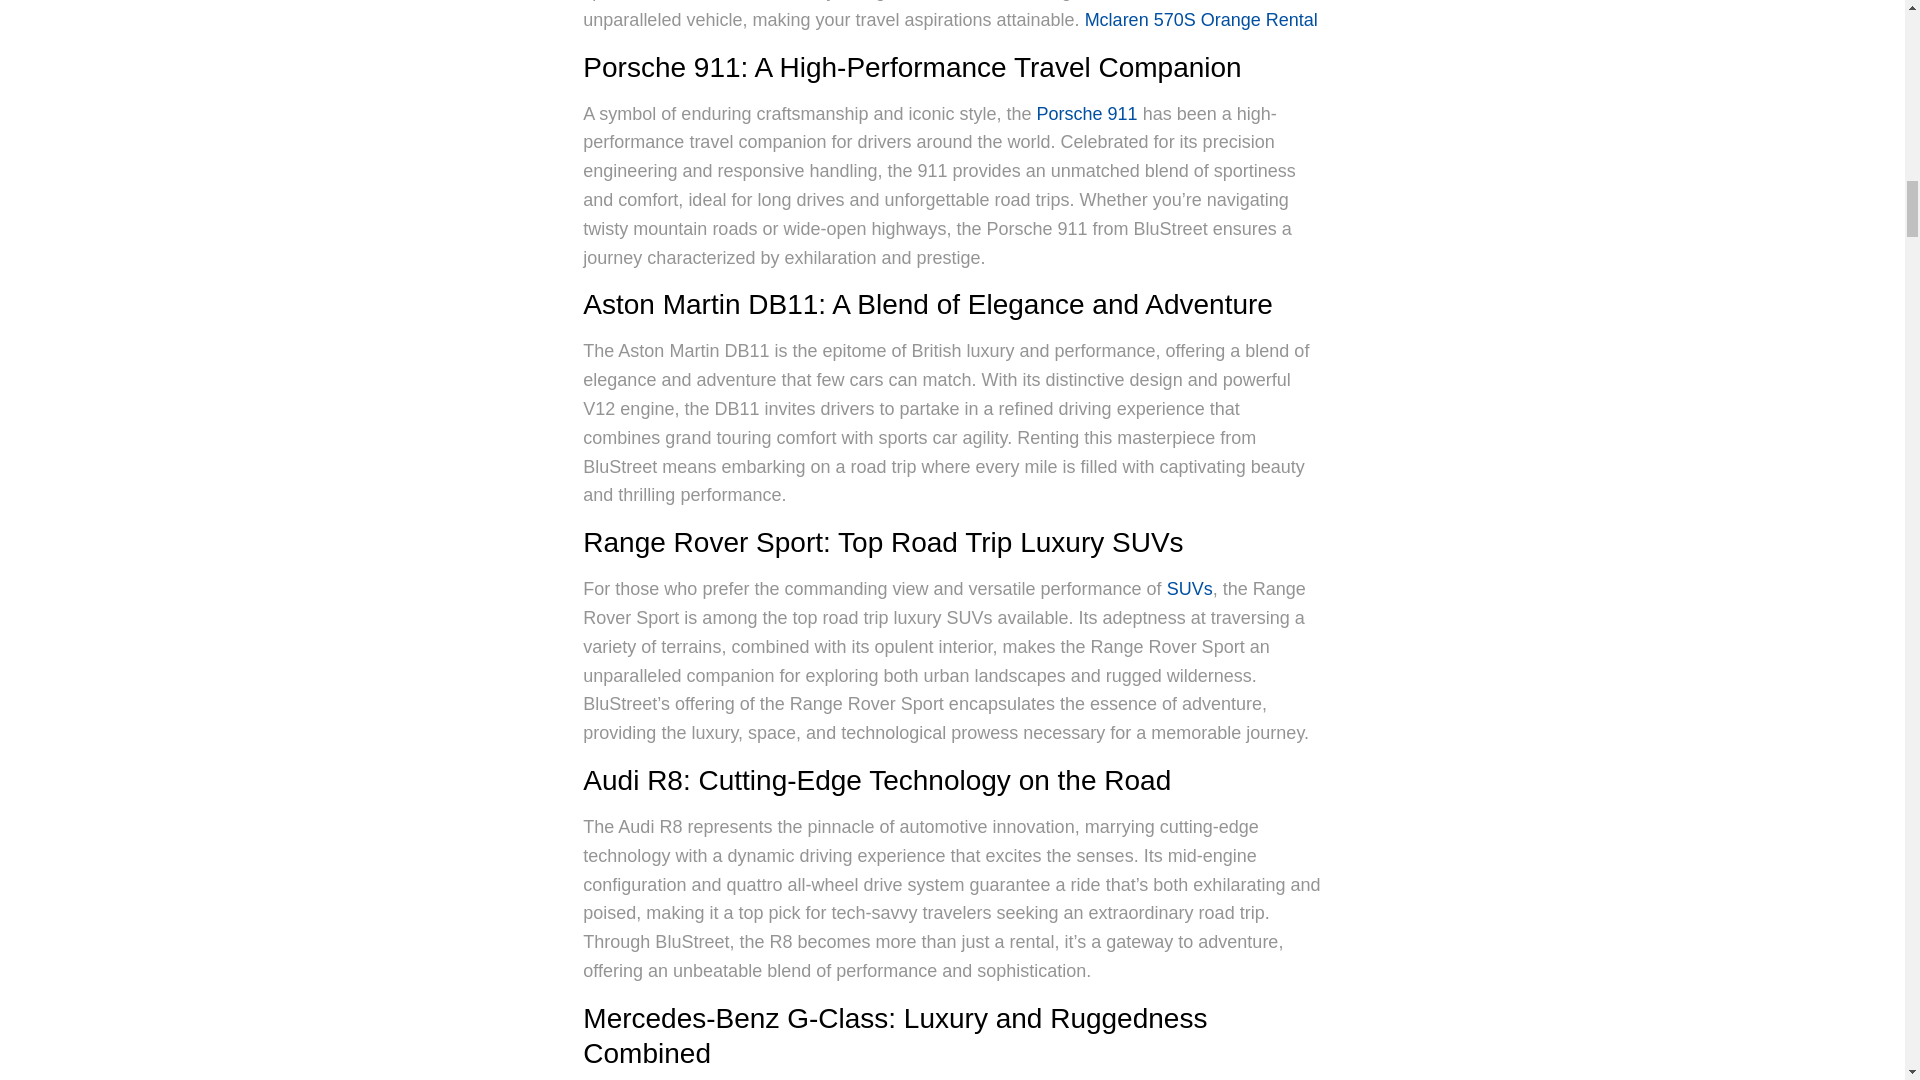  What do you see at coordinates (1200, 20) in the screenshot?
I see `Mclaren 570S Orange Rental` at bounding box center [1200, 20].